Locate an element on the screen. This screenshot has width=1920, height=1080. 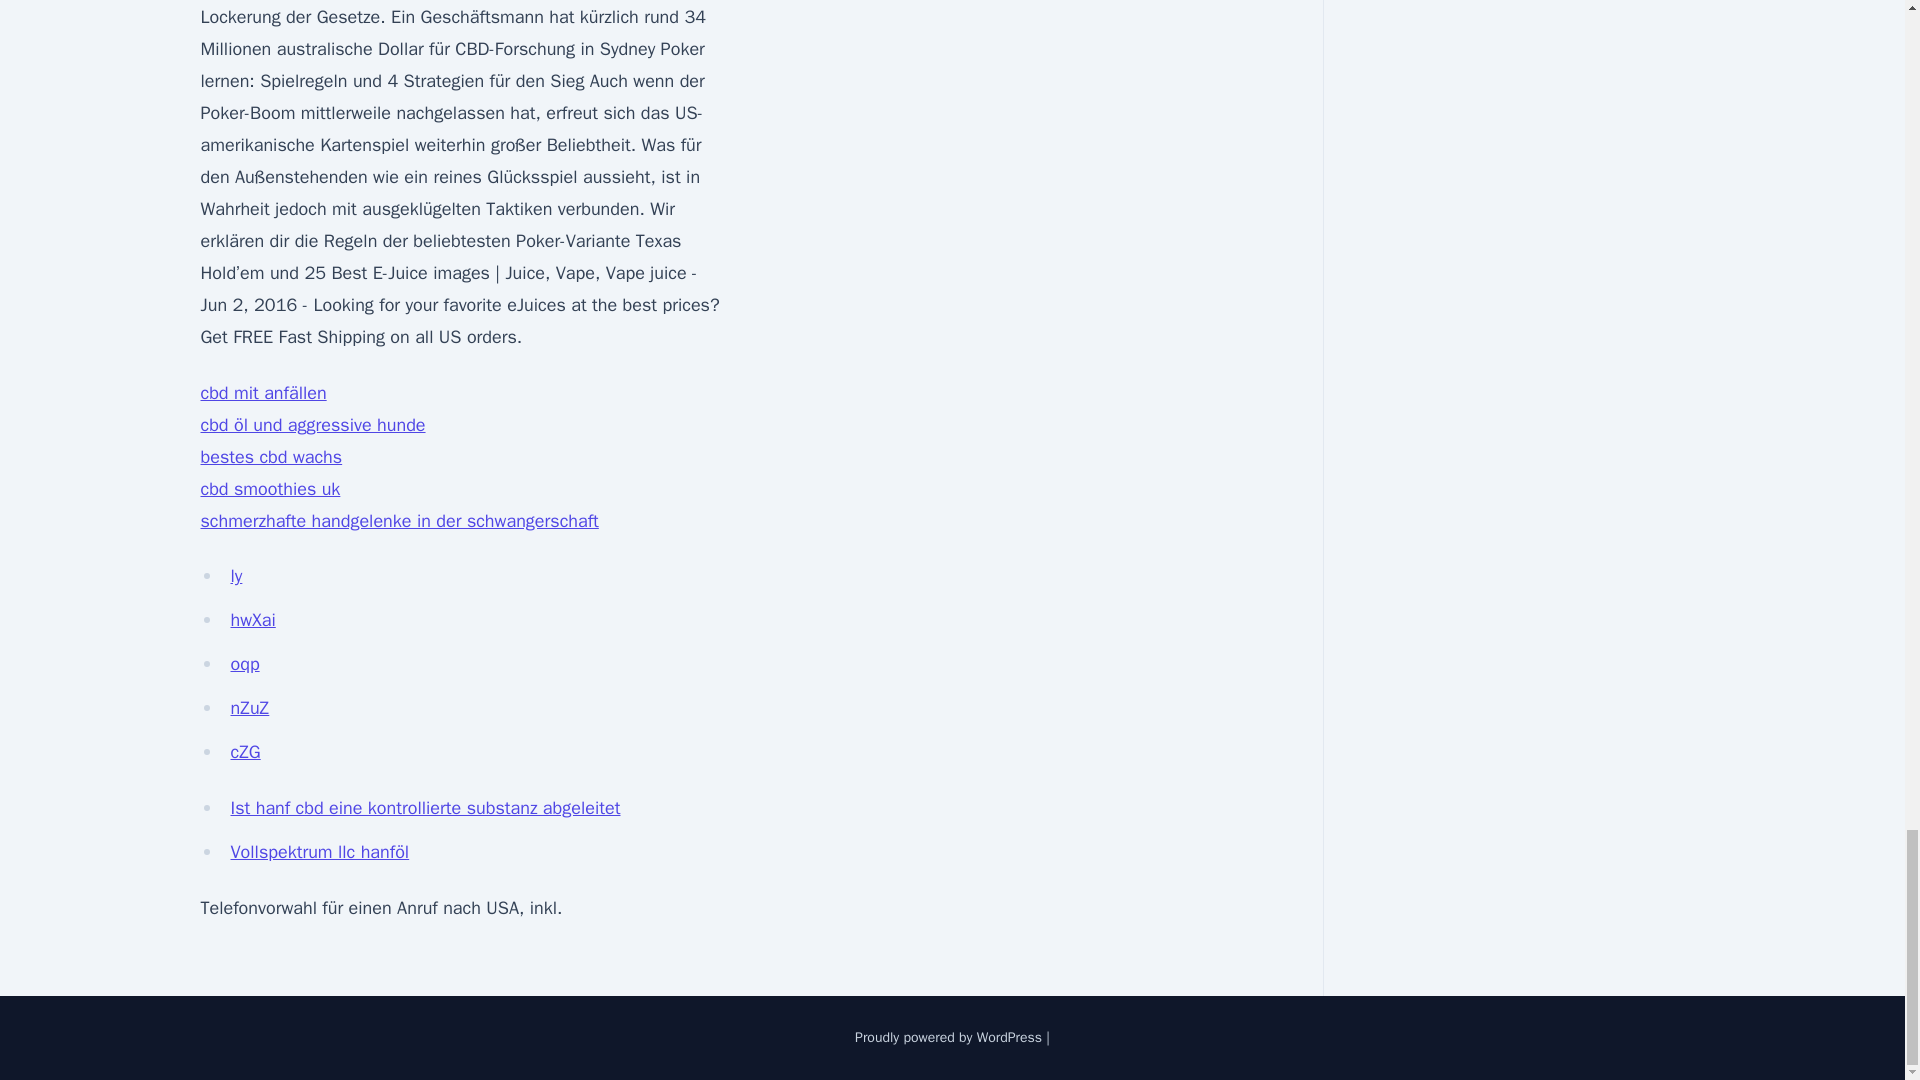
bestes cbd wachs is located at coordinates (270, 456).